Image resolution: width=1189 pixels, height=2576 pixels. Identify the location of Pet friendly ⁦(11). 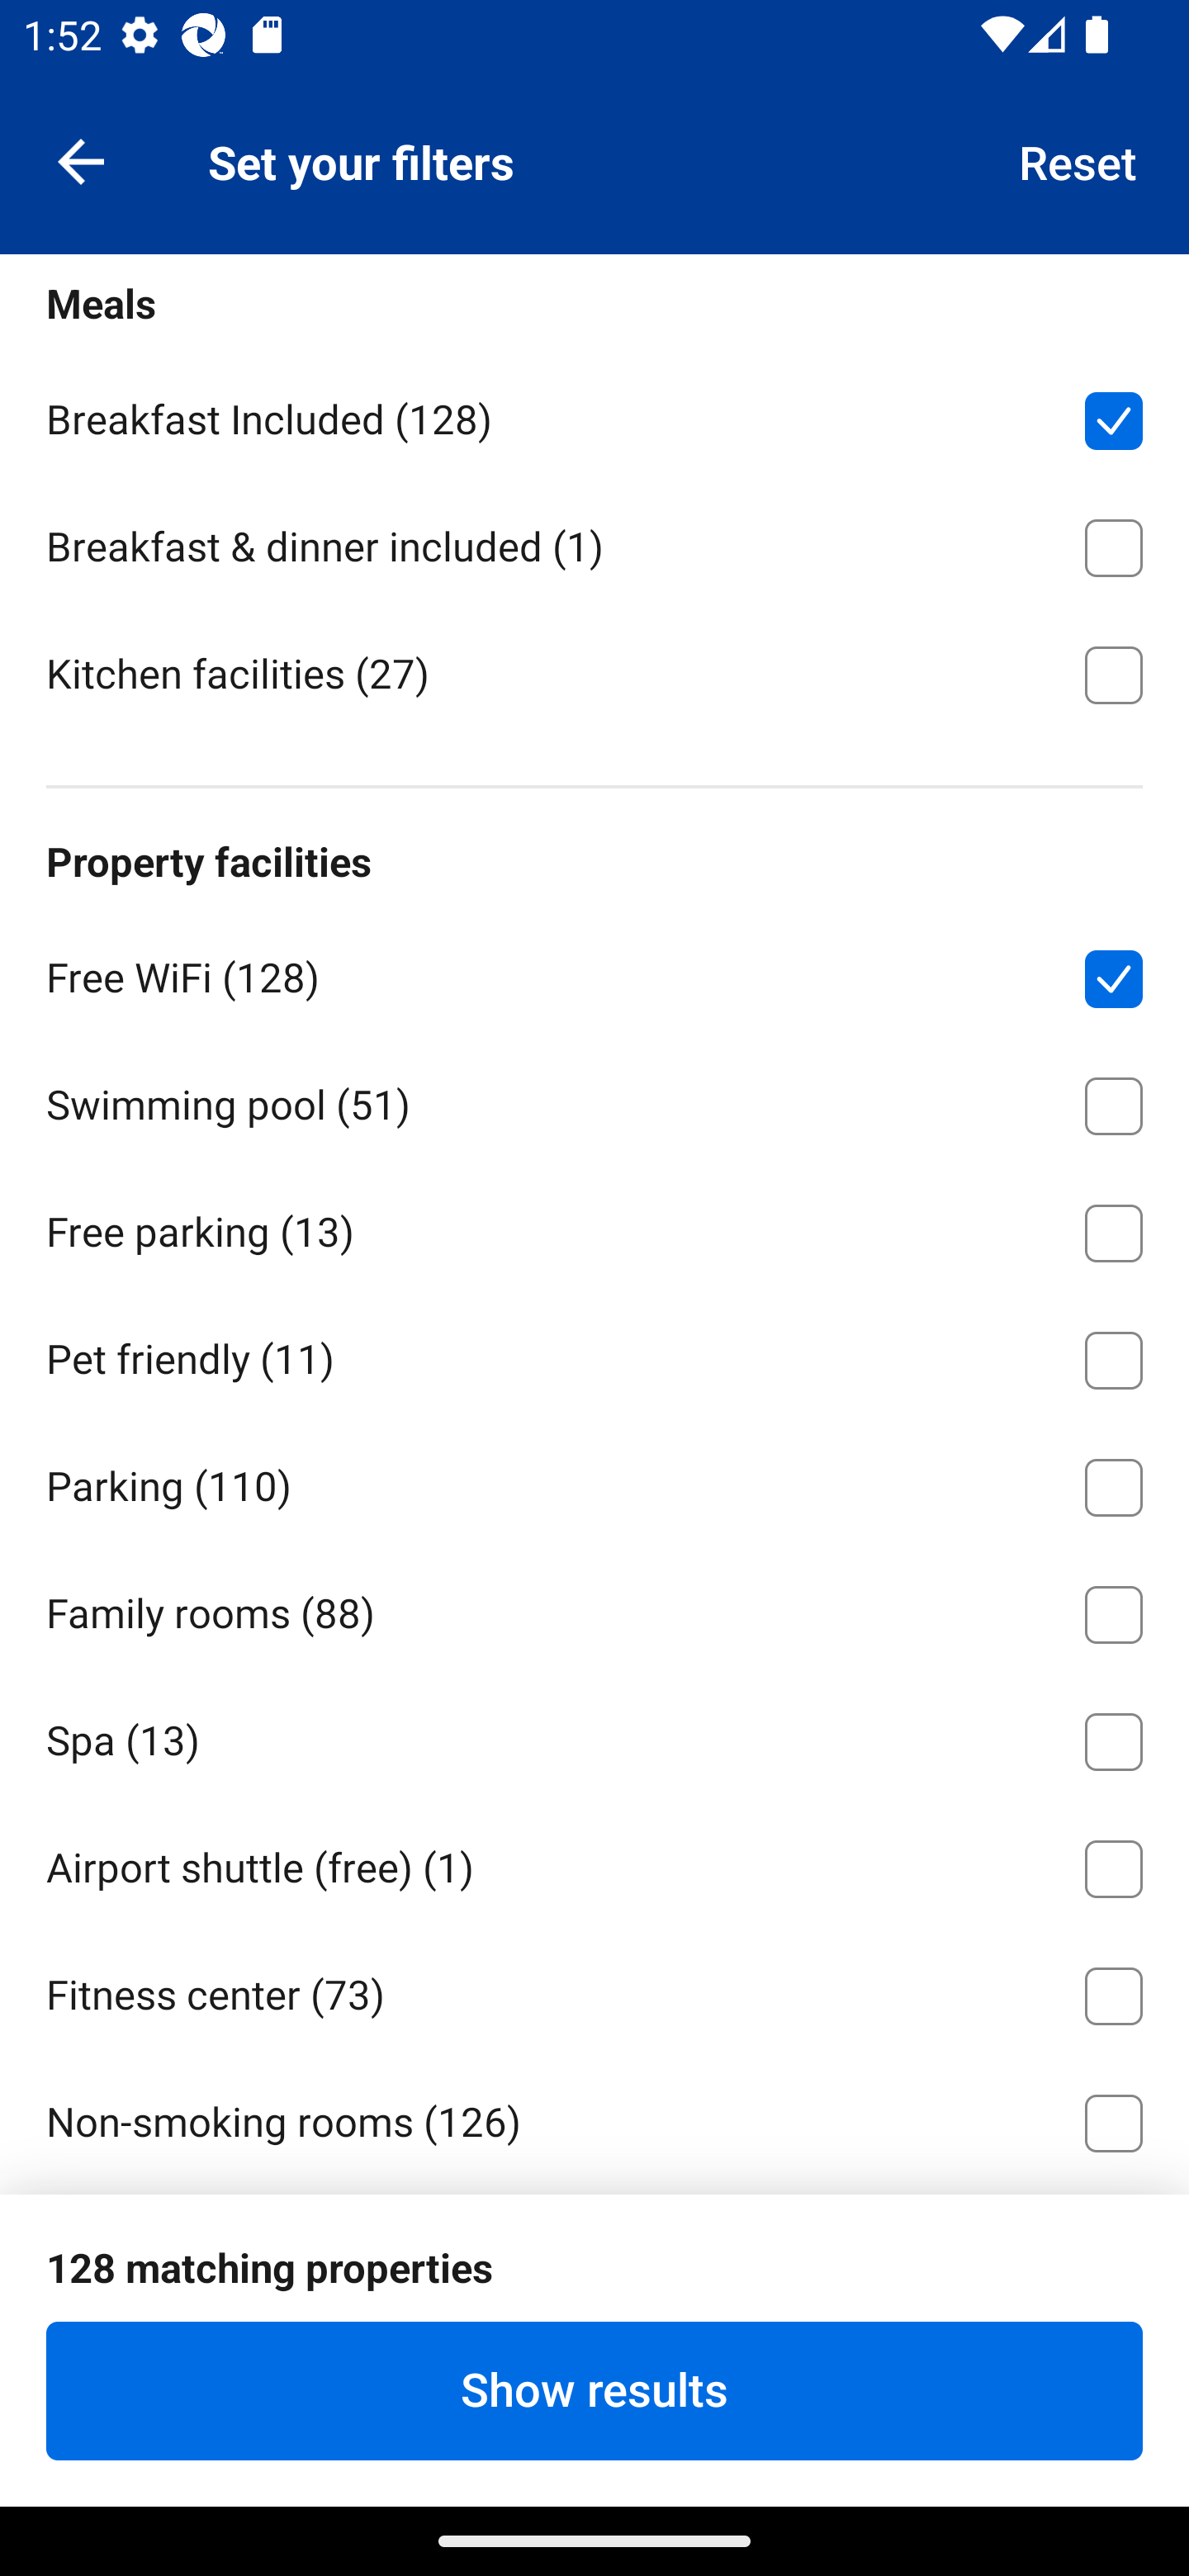
(594, 1355).